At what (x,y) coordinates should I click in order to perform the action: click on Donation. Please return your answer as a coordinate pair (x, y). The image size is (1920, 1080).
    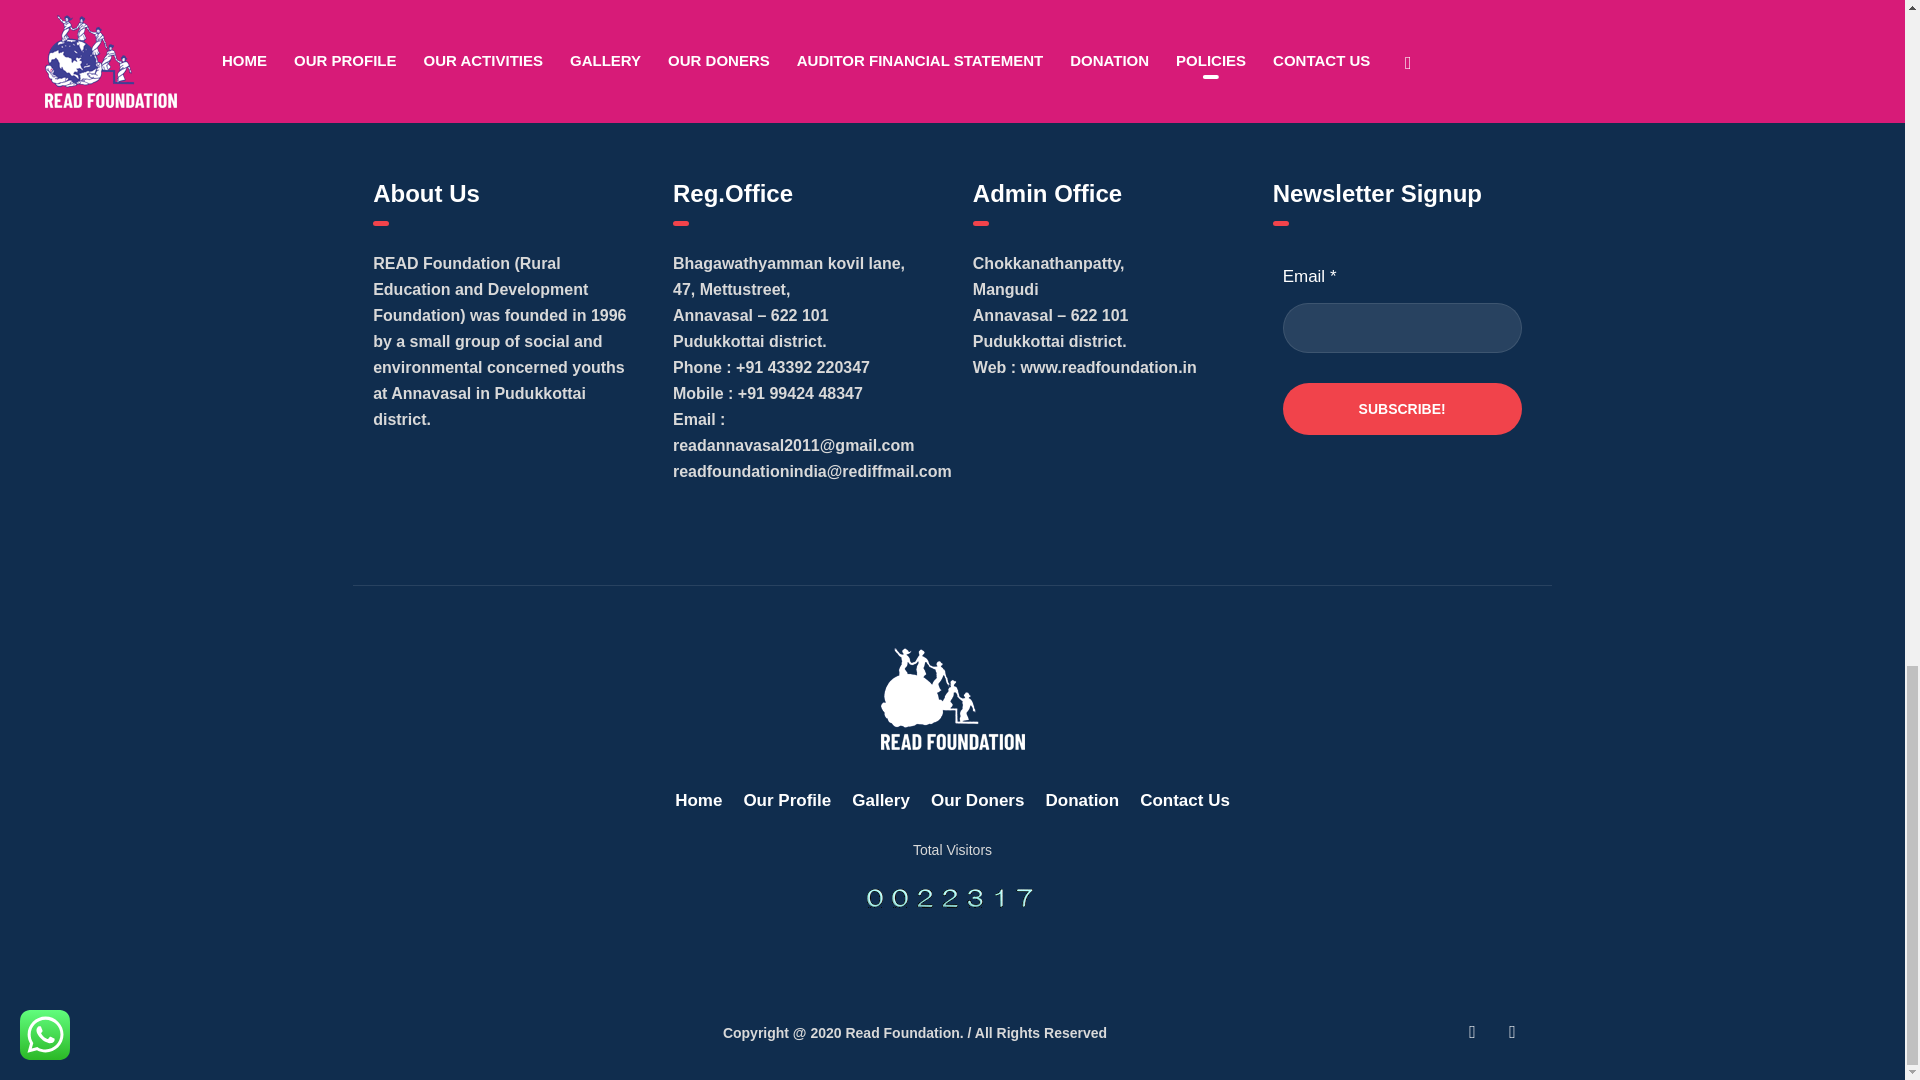
    Looking at the image, I should click on (1082, 800).